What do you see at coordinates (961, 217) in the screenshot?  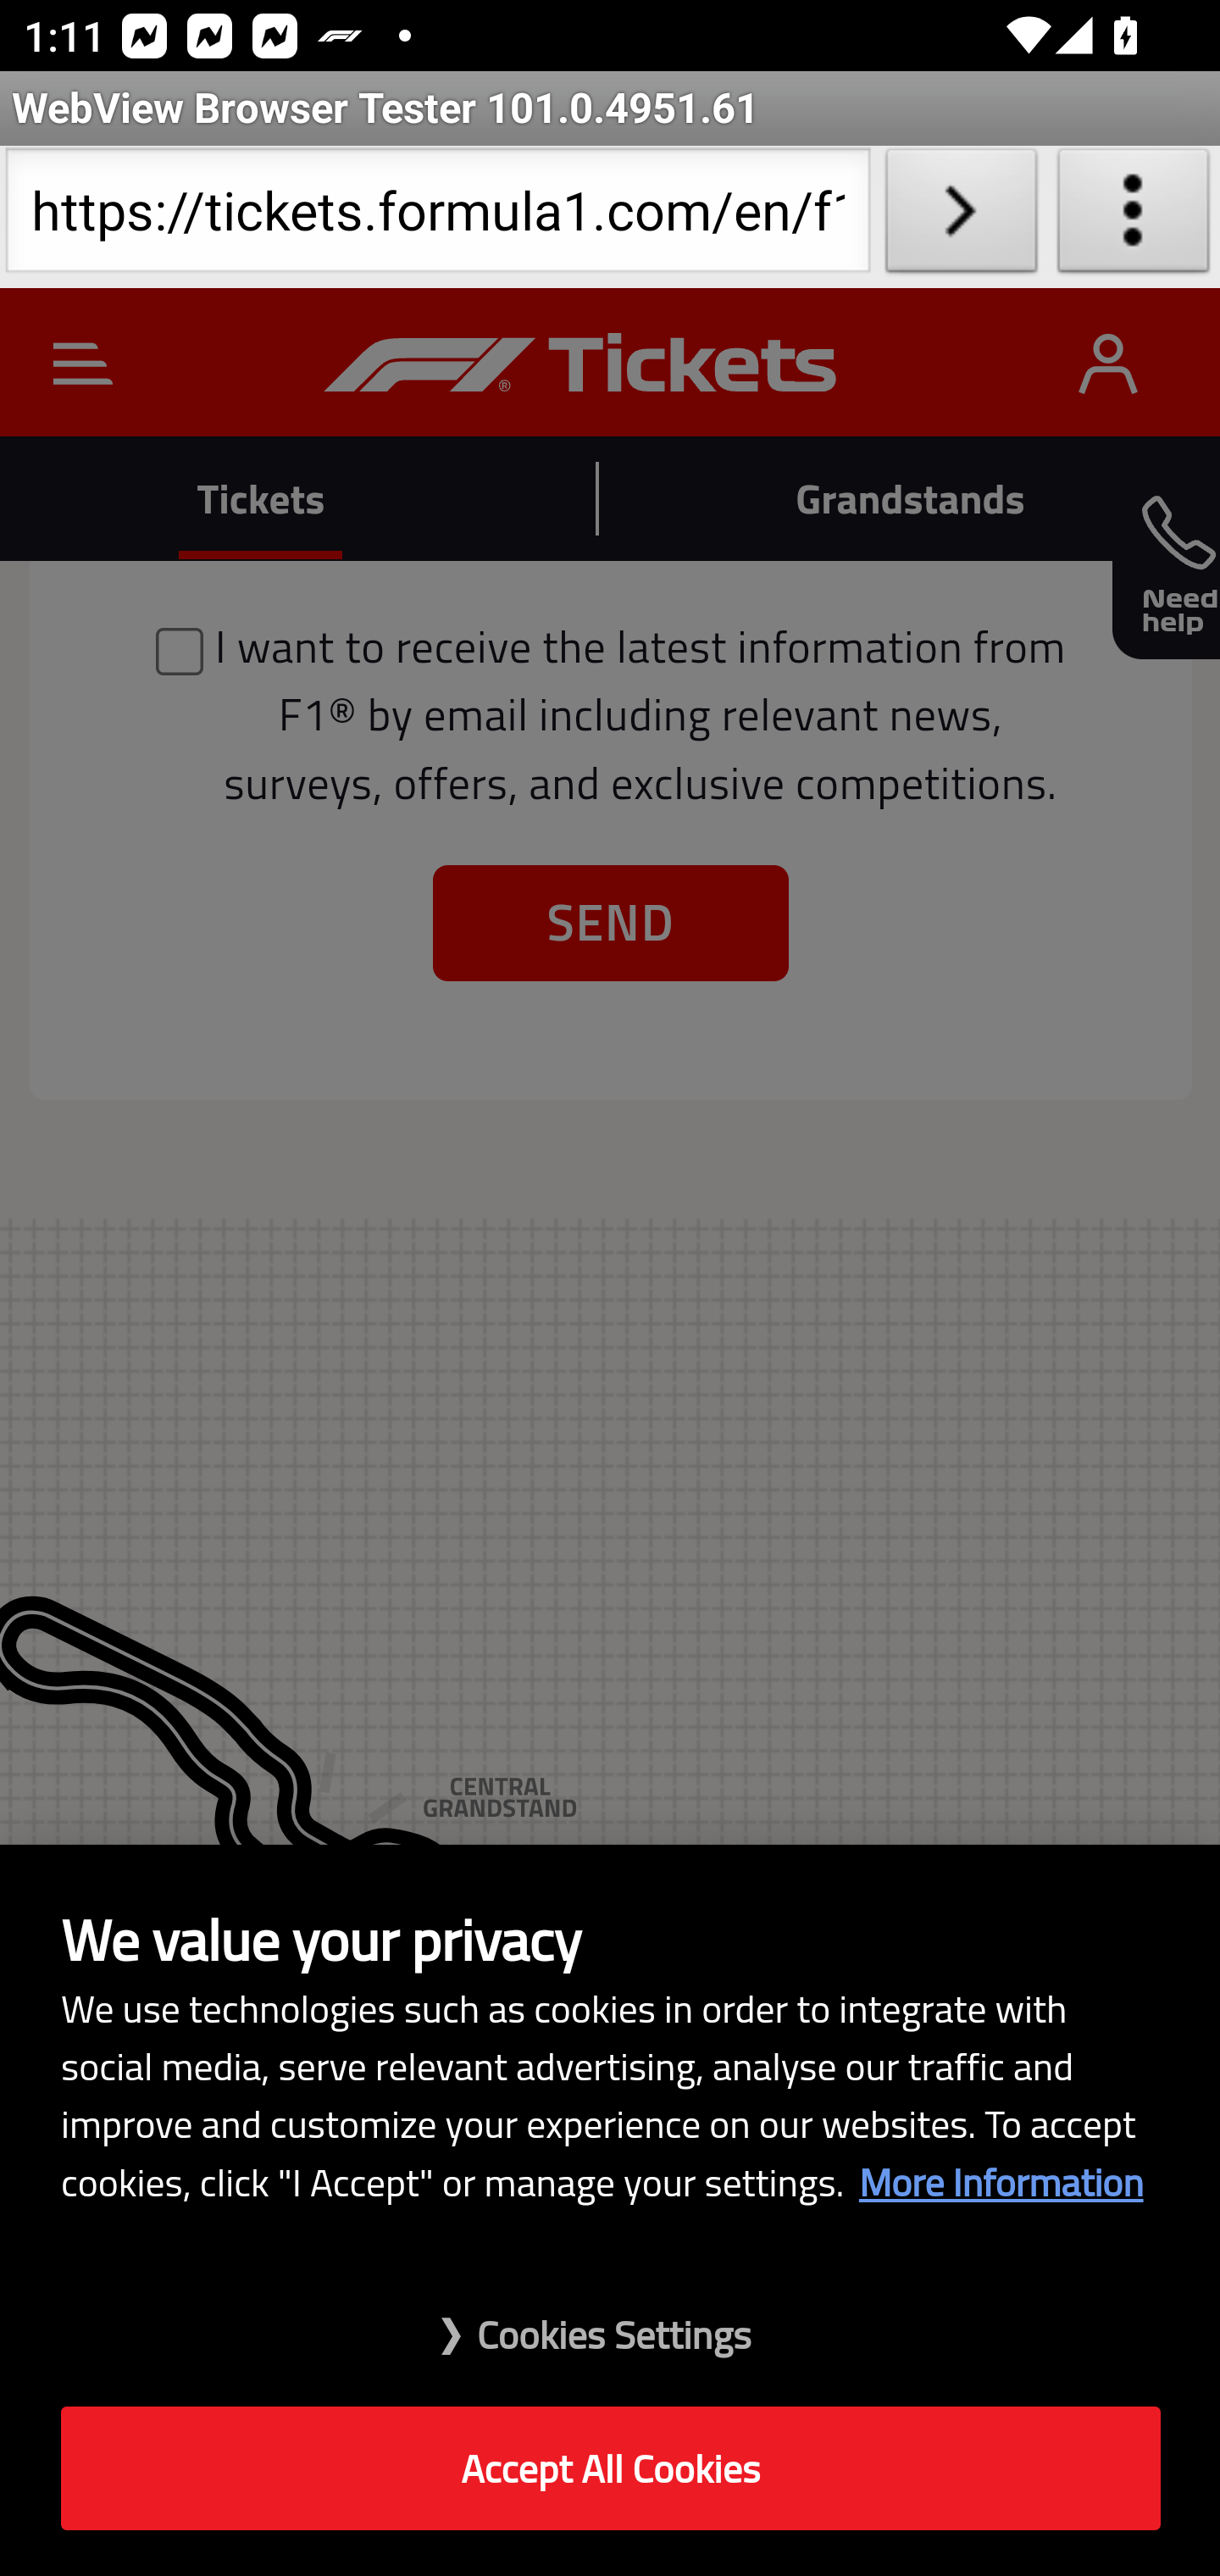 I see `Load URL` at bounding box center [961, 217].